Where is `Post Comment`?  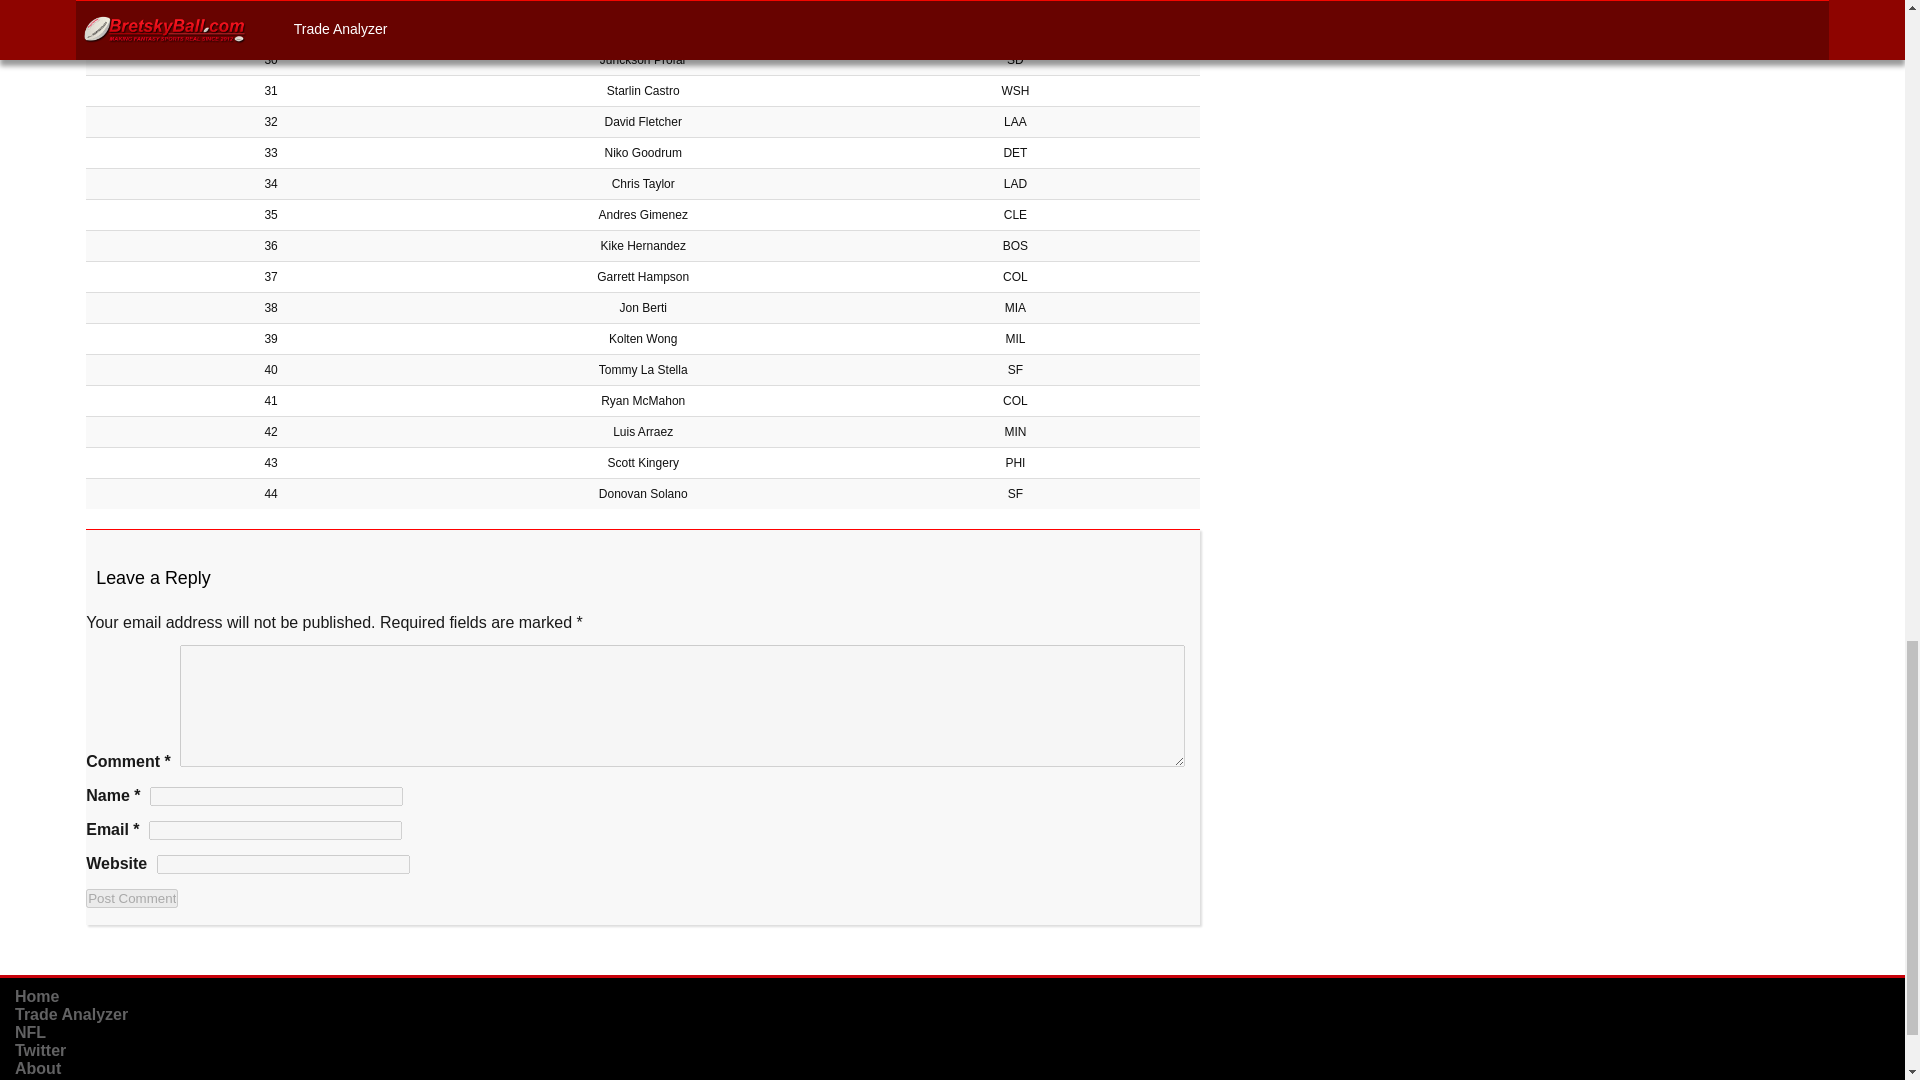
Post Comment is located at coordinates (132, 898).